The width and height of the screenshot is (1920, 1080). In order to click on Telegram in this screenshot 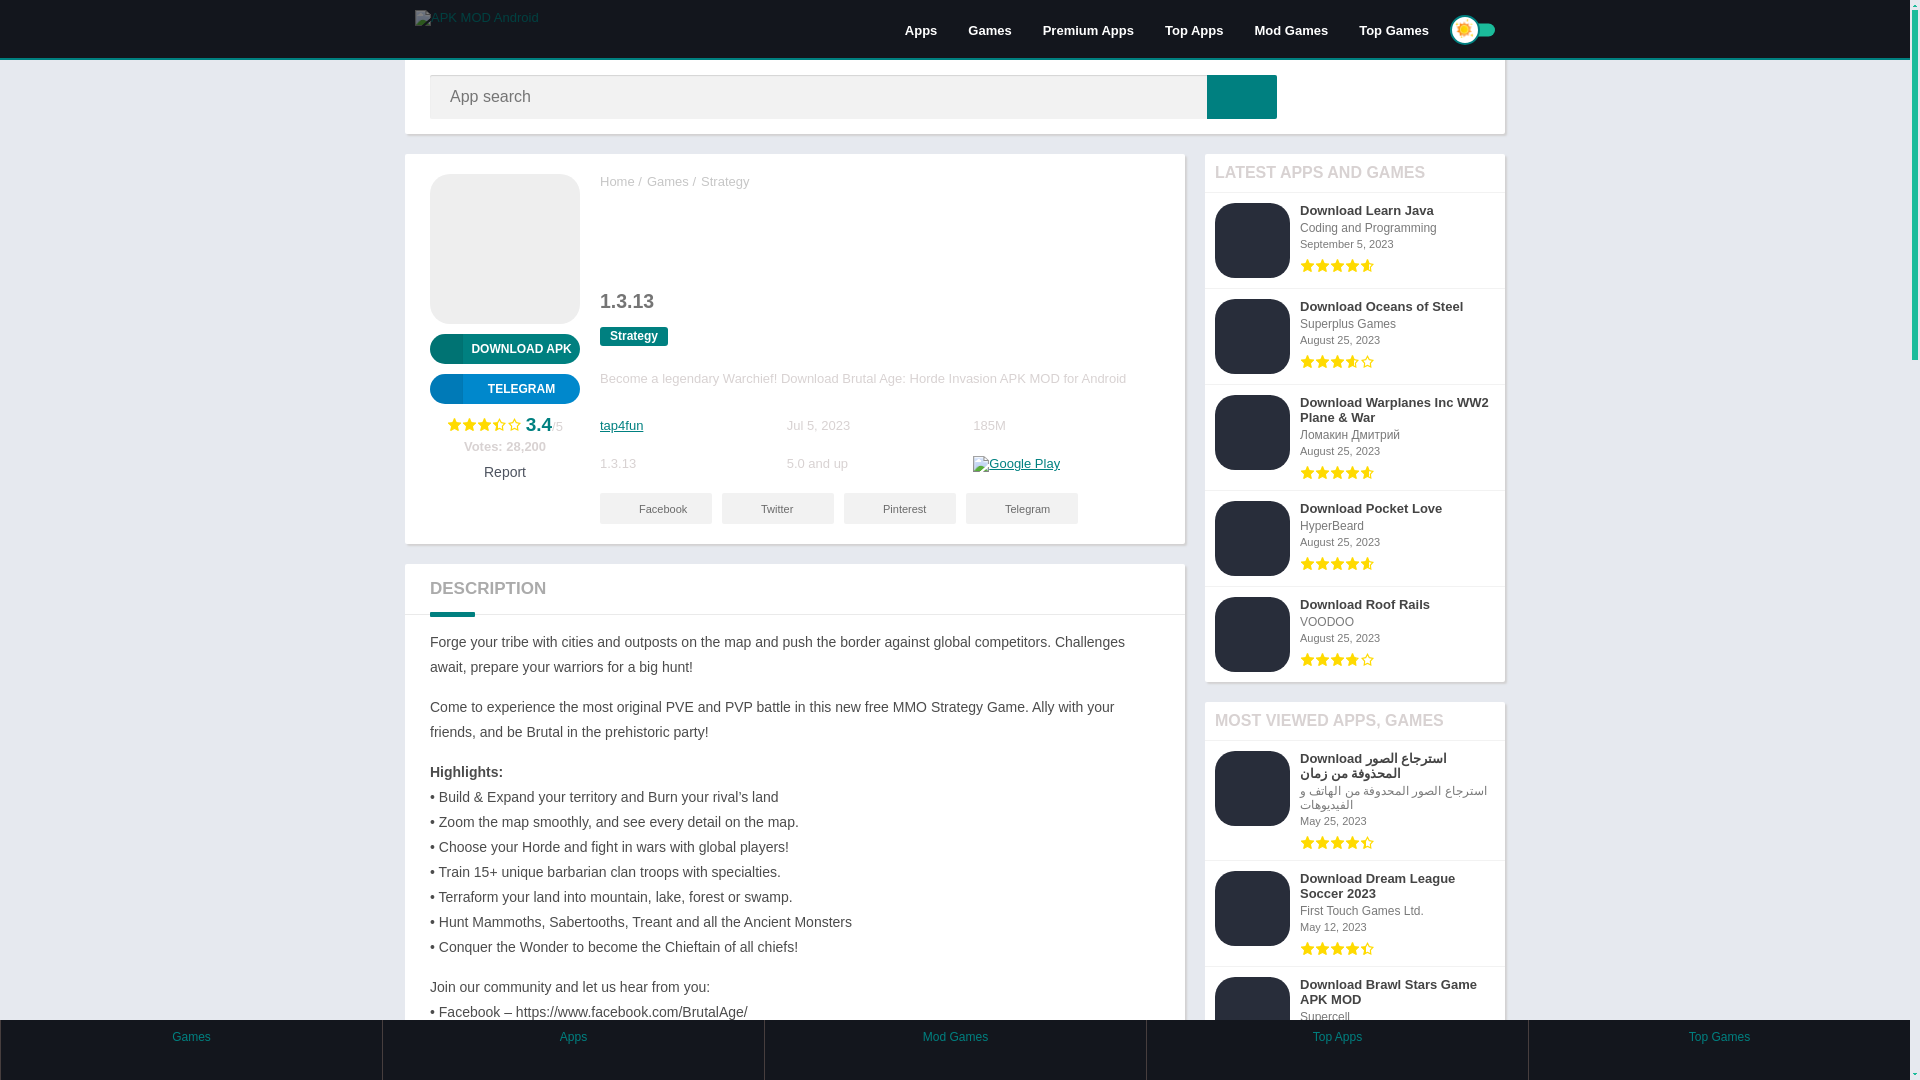, I will do `click(1021, 508)`.